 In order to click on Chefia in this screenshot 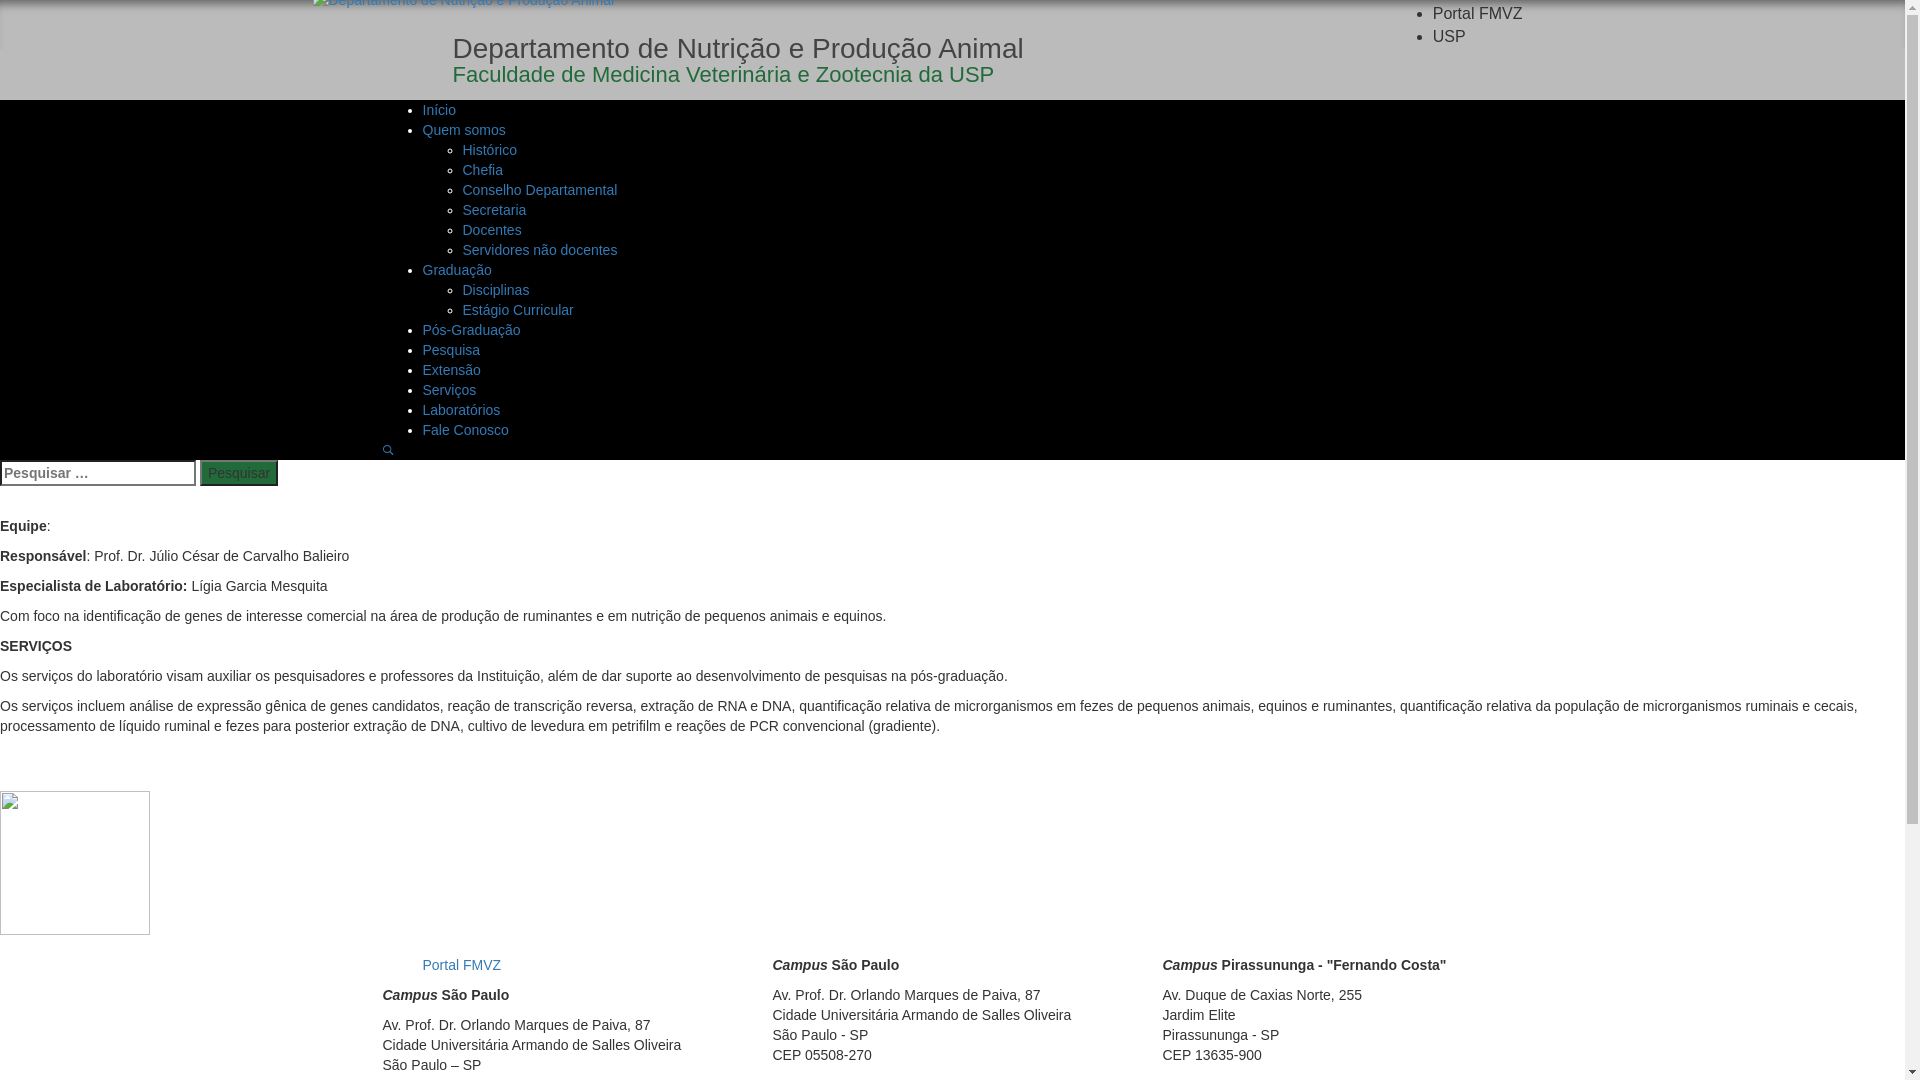, I will do `click(482, 170)`.